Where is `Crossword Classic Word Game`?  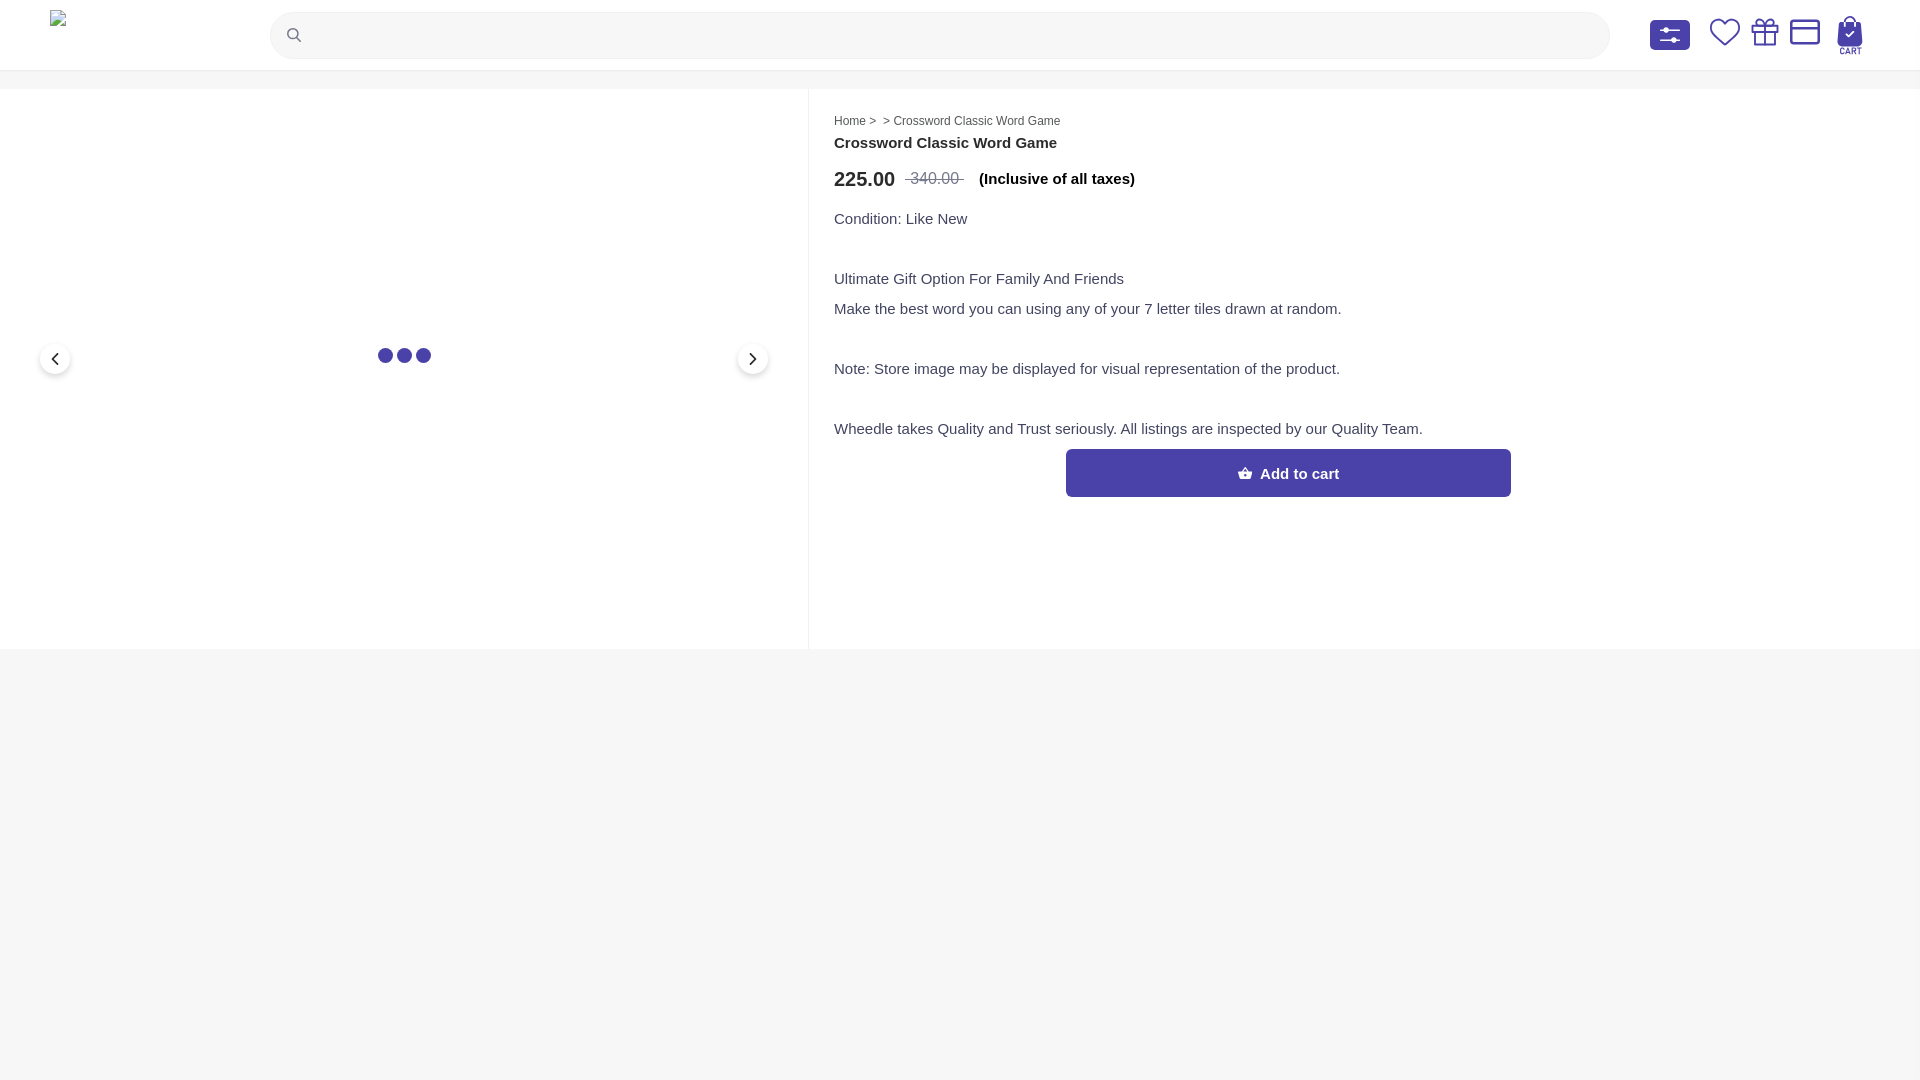
Crossword Classic Word Game is located at coordinates (976, 121).